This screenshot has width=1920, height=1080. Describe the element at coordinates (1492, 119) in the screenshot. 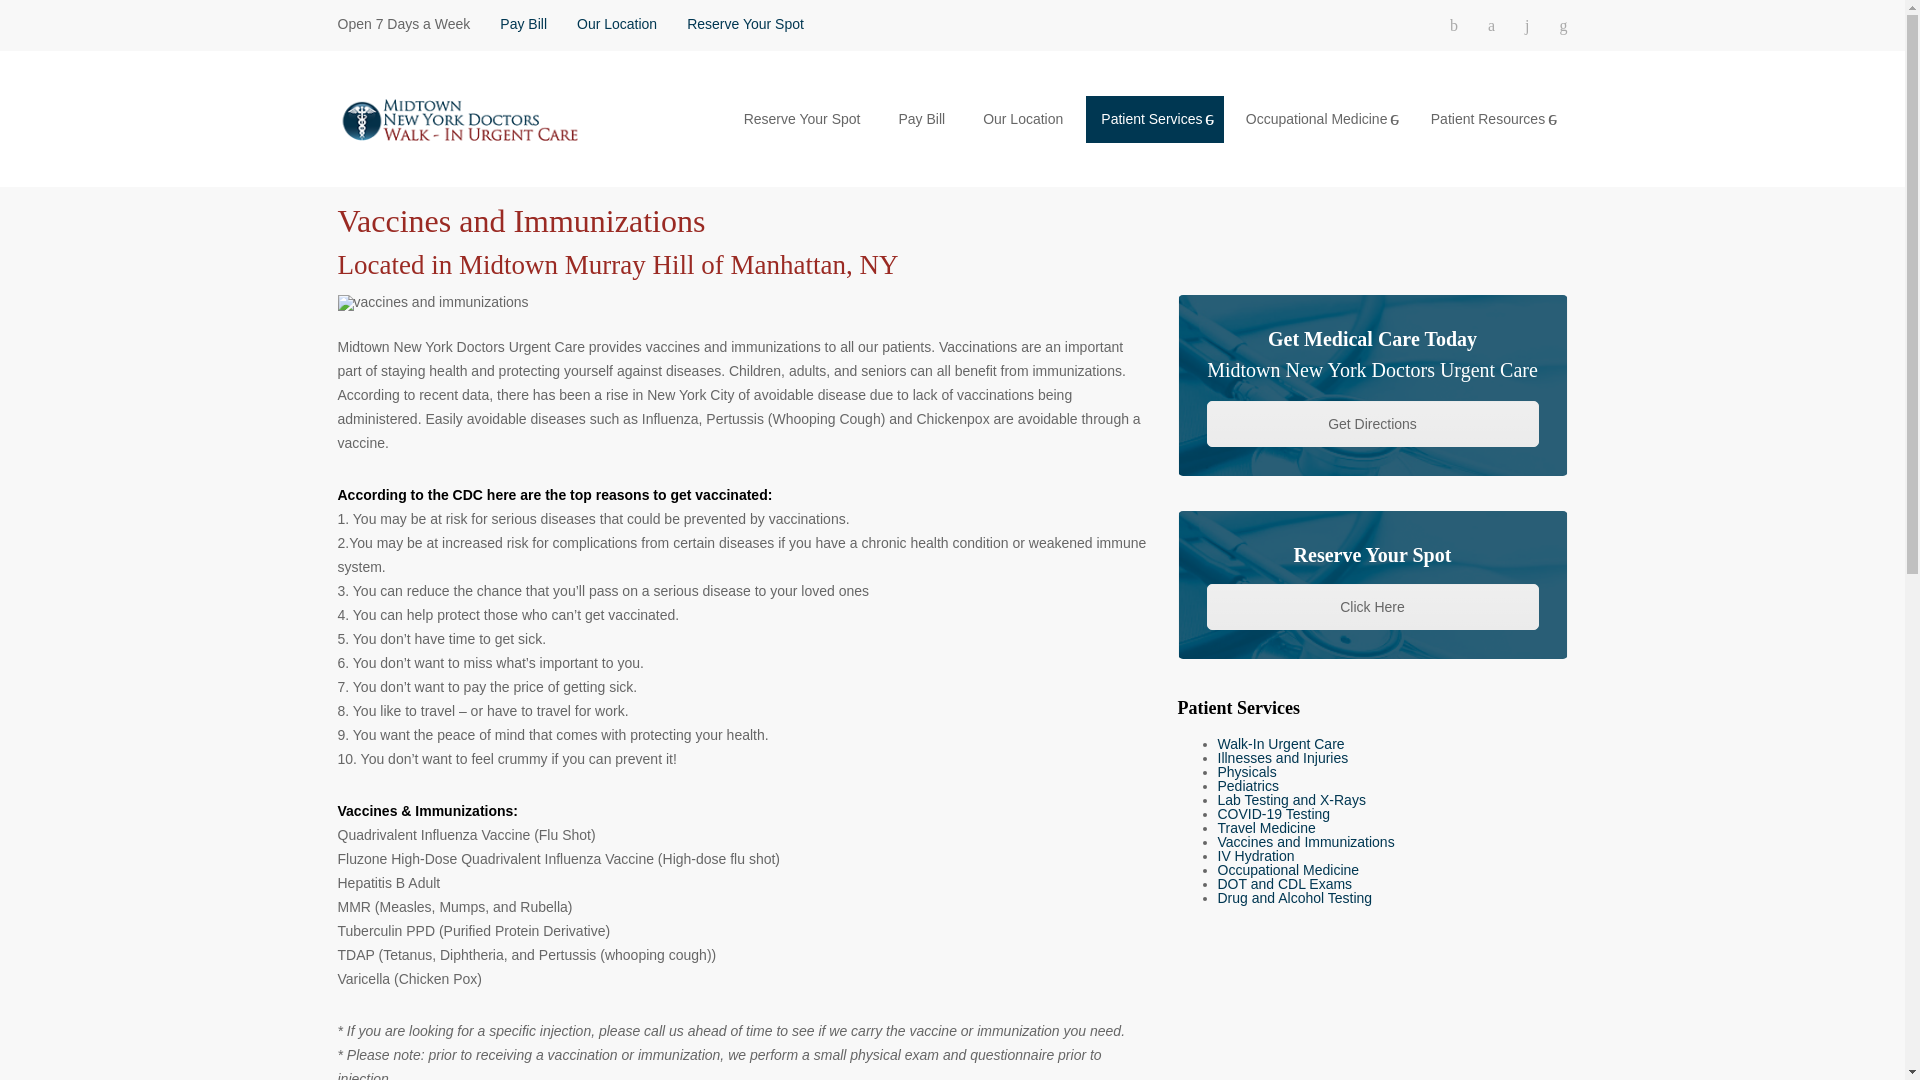

I see `Patient Resources` at that location.